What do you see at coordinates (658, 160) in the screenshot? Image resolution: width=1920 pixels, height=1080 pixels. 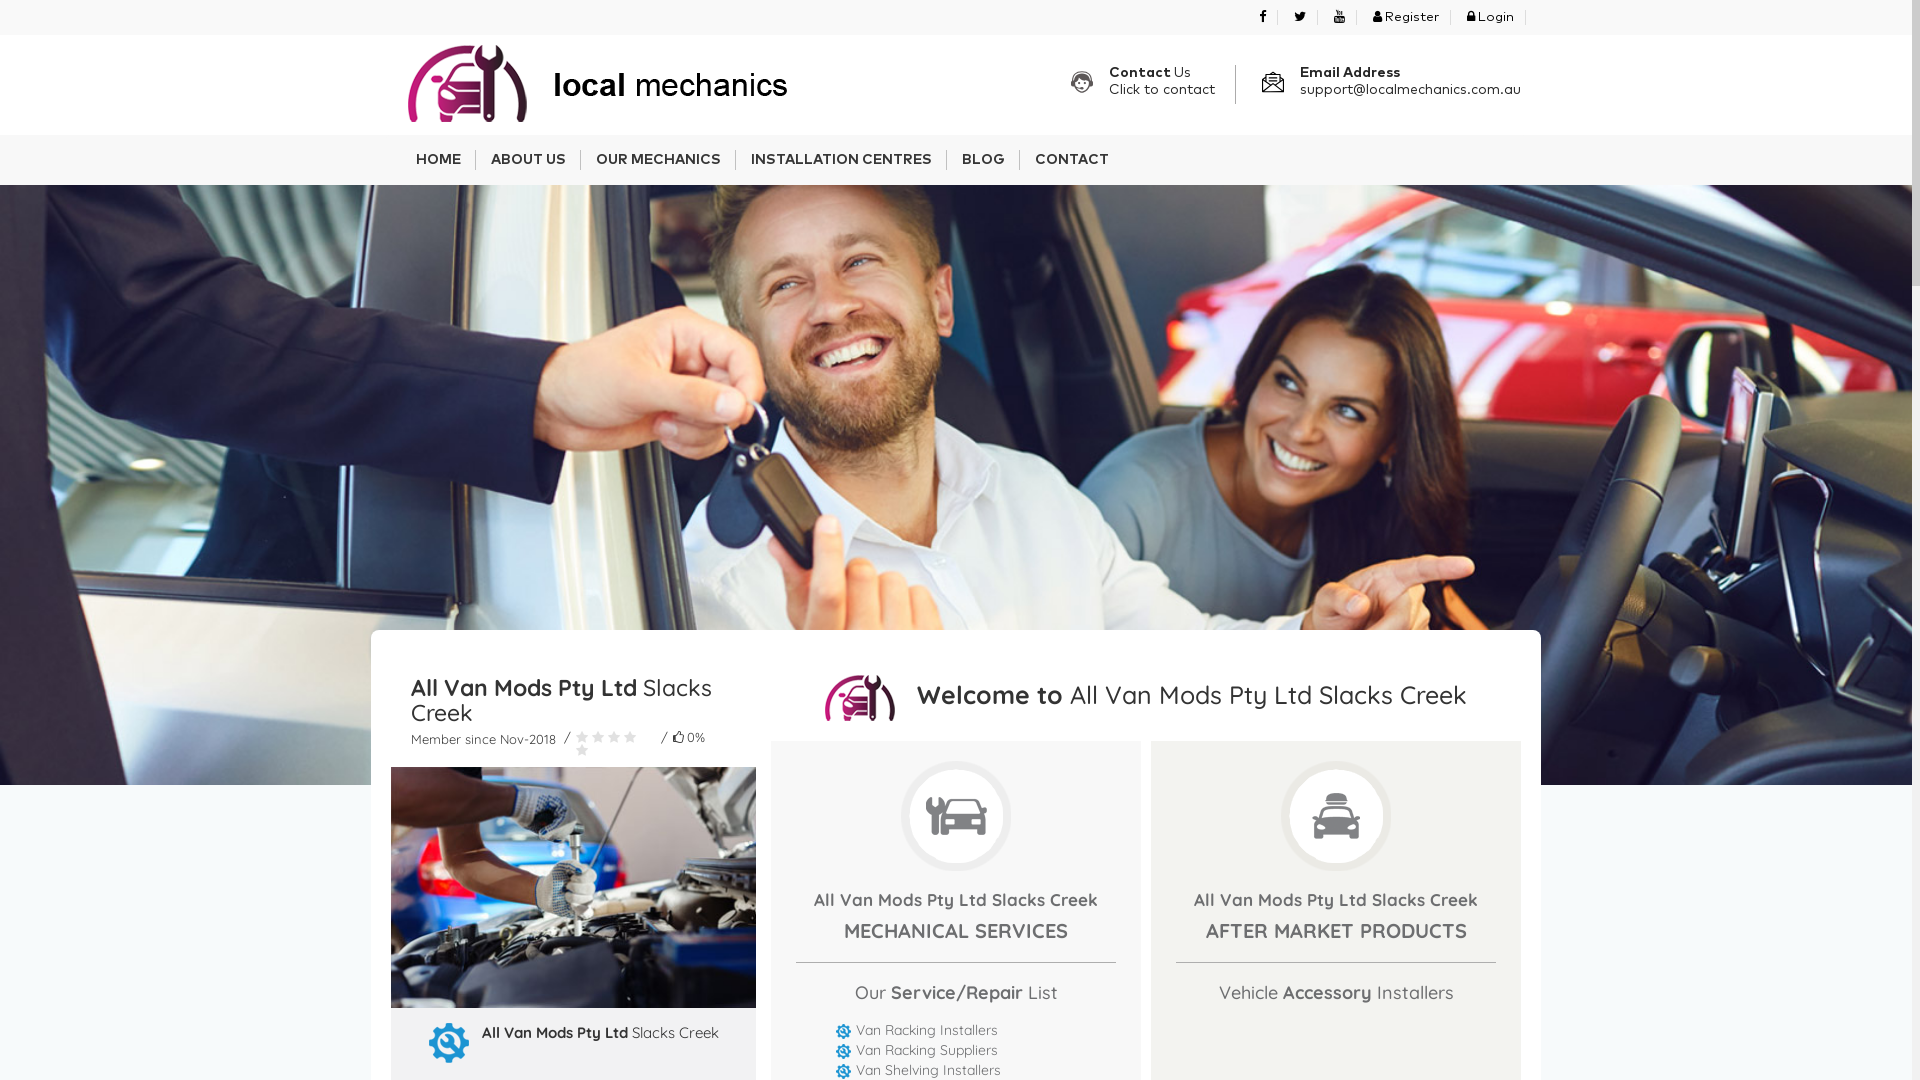 I see `OUR MECHANICS` at bounding box center [658, 160].